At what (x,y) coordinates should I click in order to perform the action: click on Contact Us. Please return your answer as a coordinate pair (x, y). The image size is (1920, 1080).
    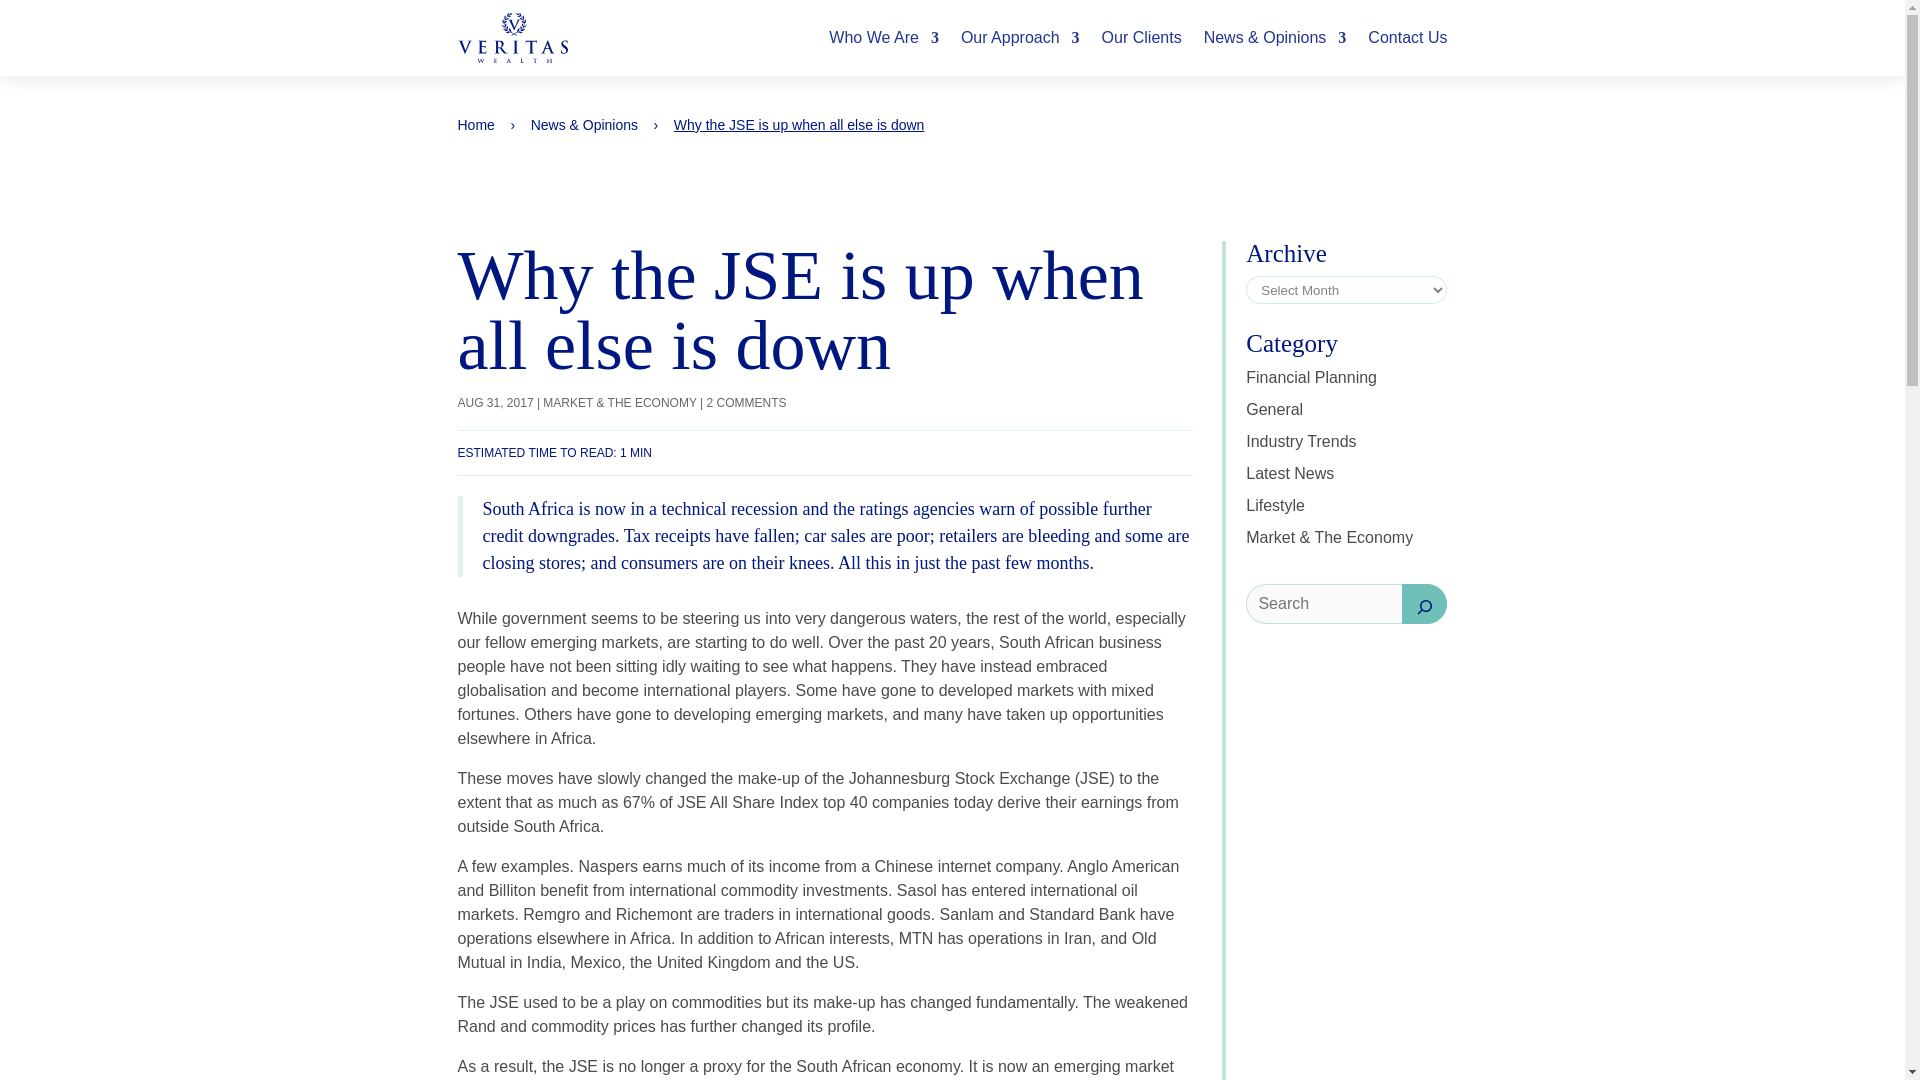
    Looking at the image, I should click on (1407, 38).